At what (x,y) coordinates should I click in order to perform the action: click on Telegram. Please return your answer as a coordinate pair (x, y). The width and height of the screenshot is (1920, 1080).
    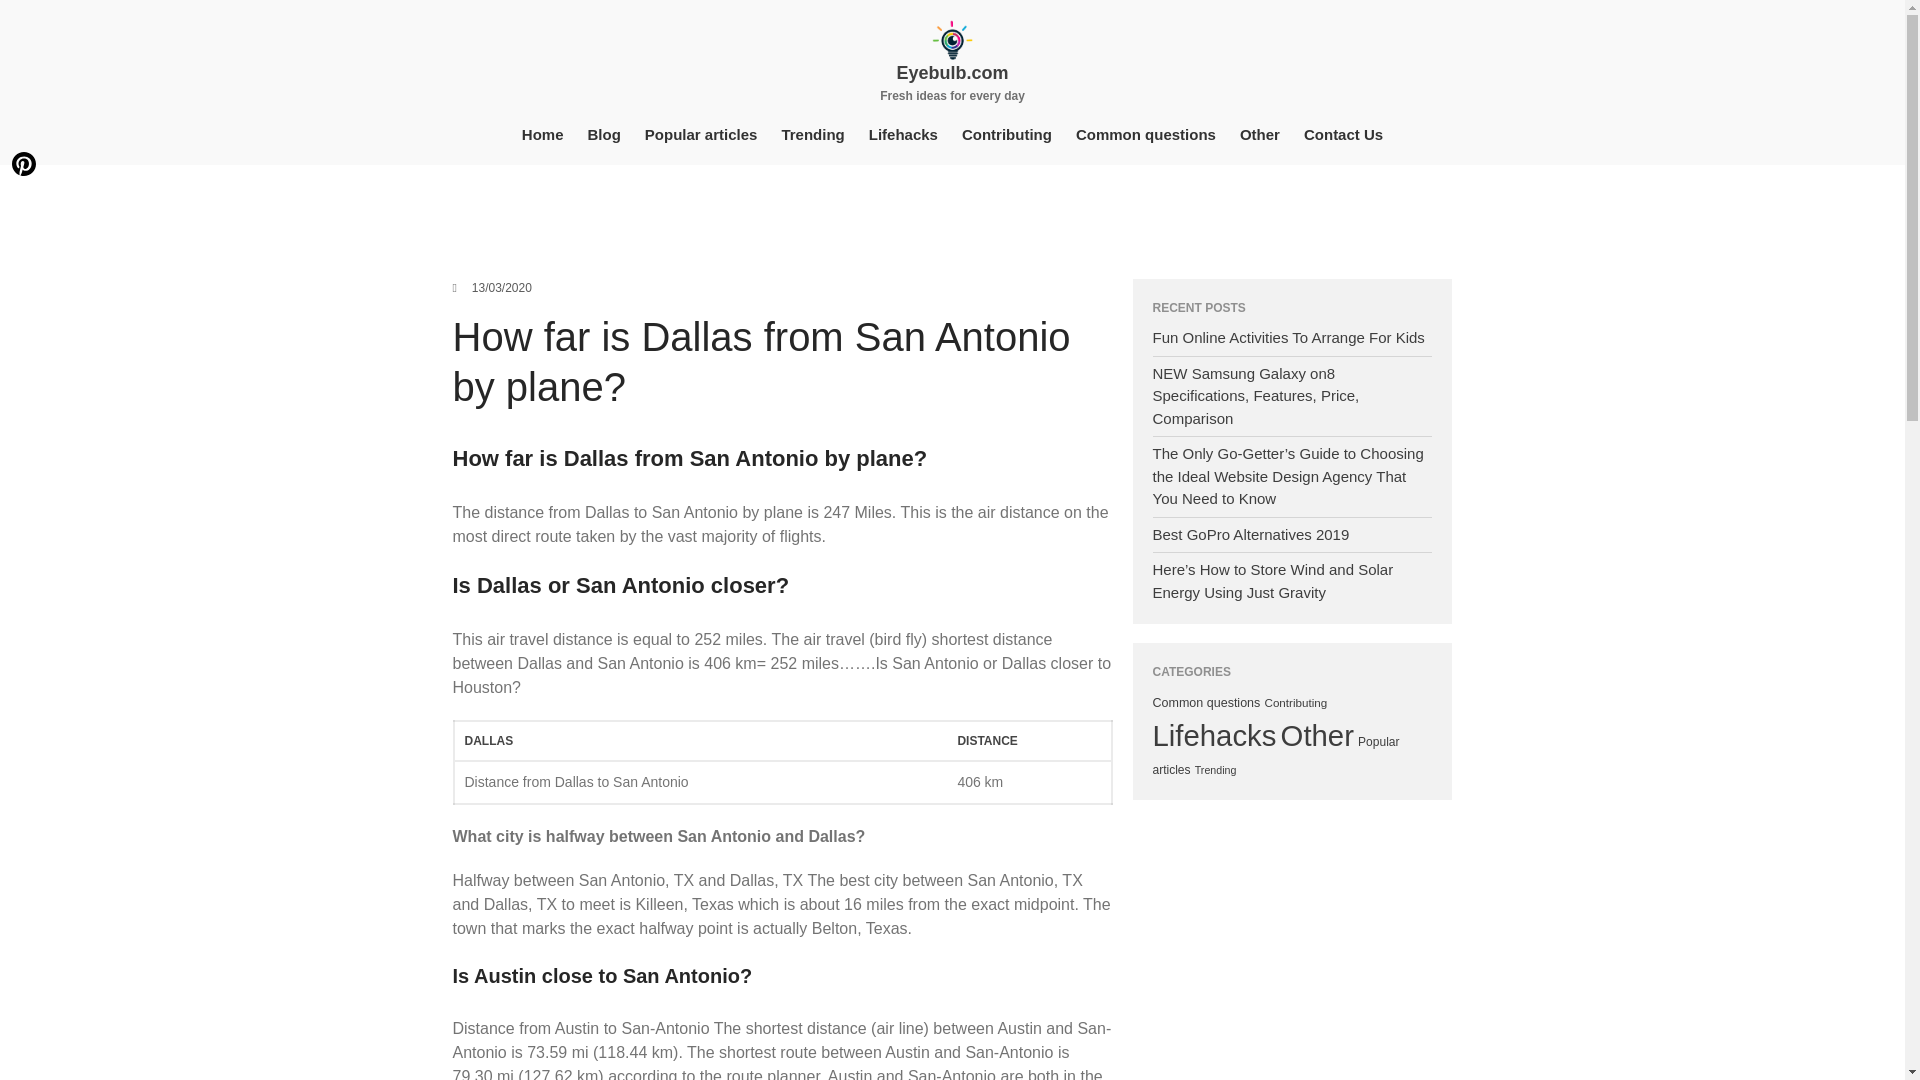
    Looking at the image, I should click on (24, 364).